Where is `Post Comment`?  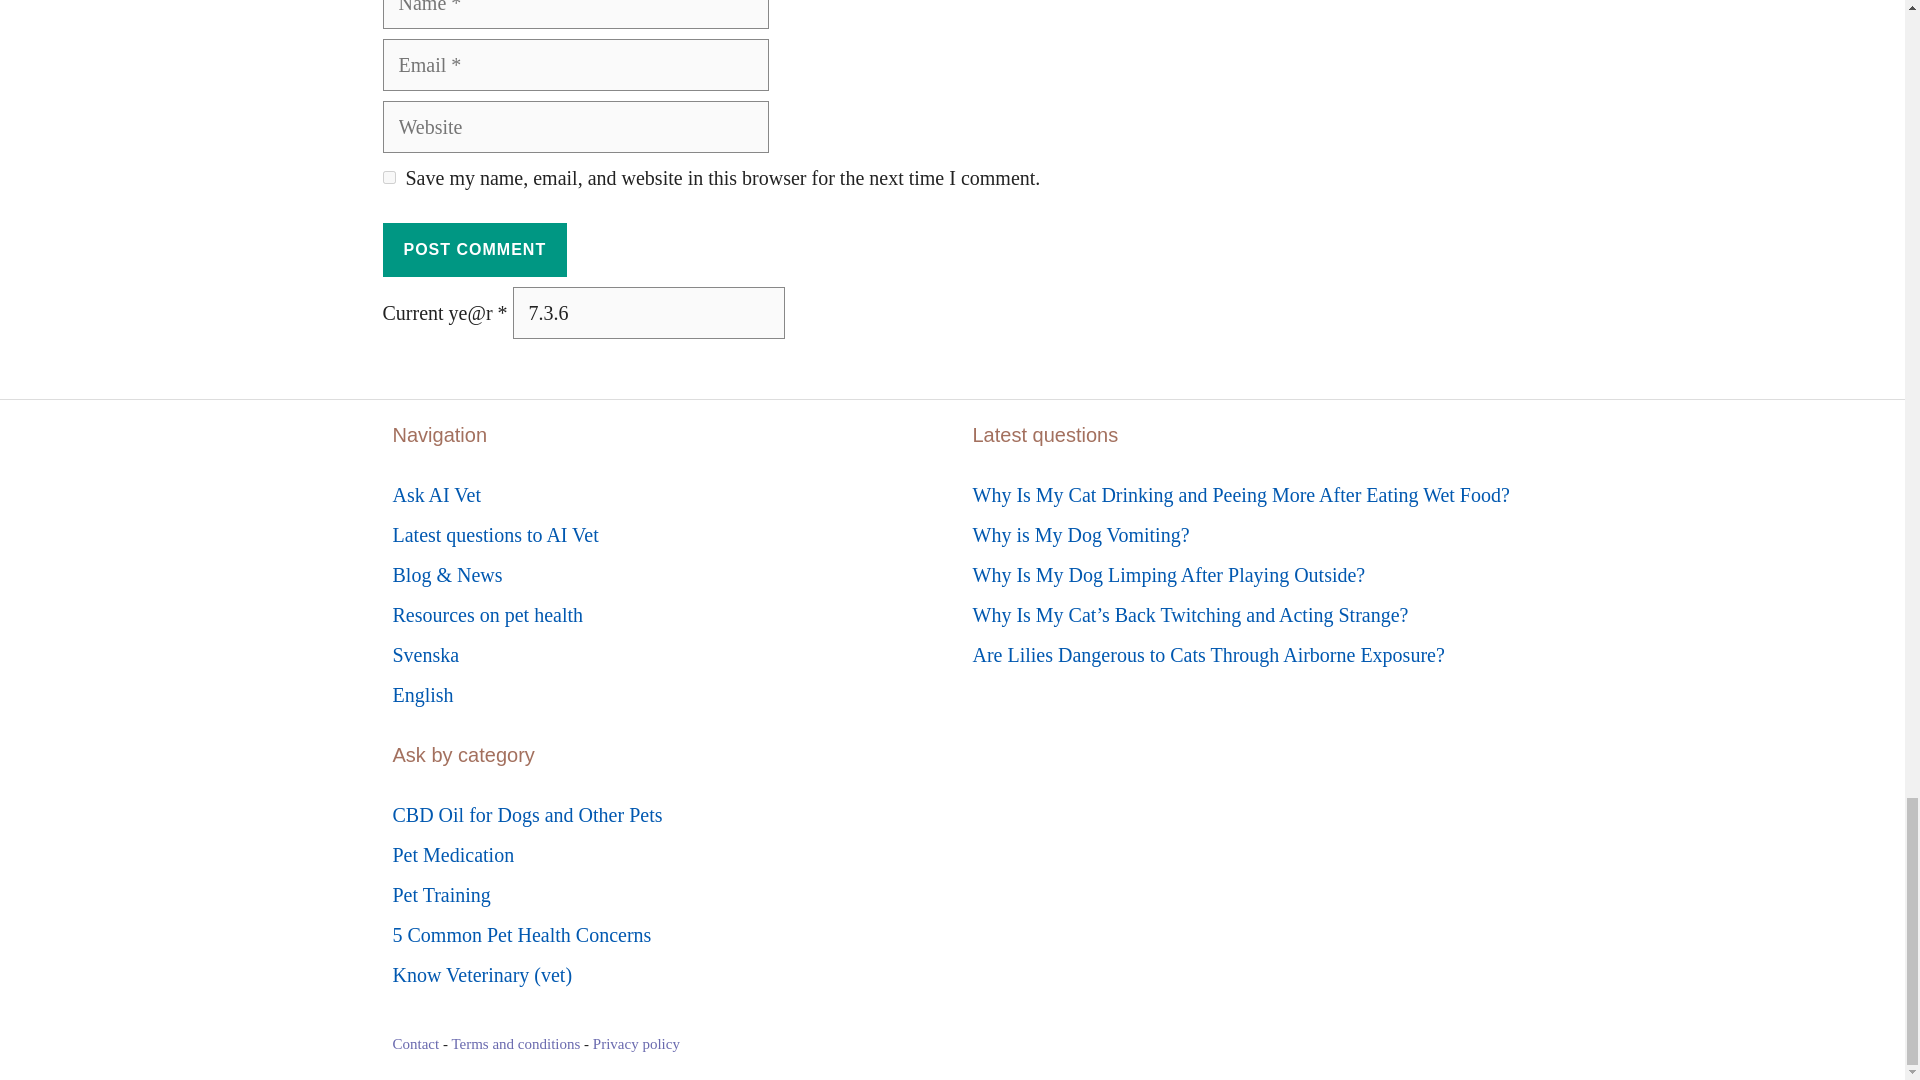 Post Comment is located at coordinates (474, 249).